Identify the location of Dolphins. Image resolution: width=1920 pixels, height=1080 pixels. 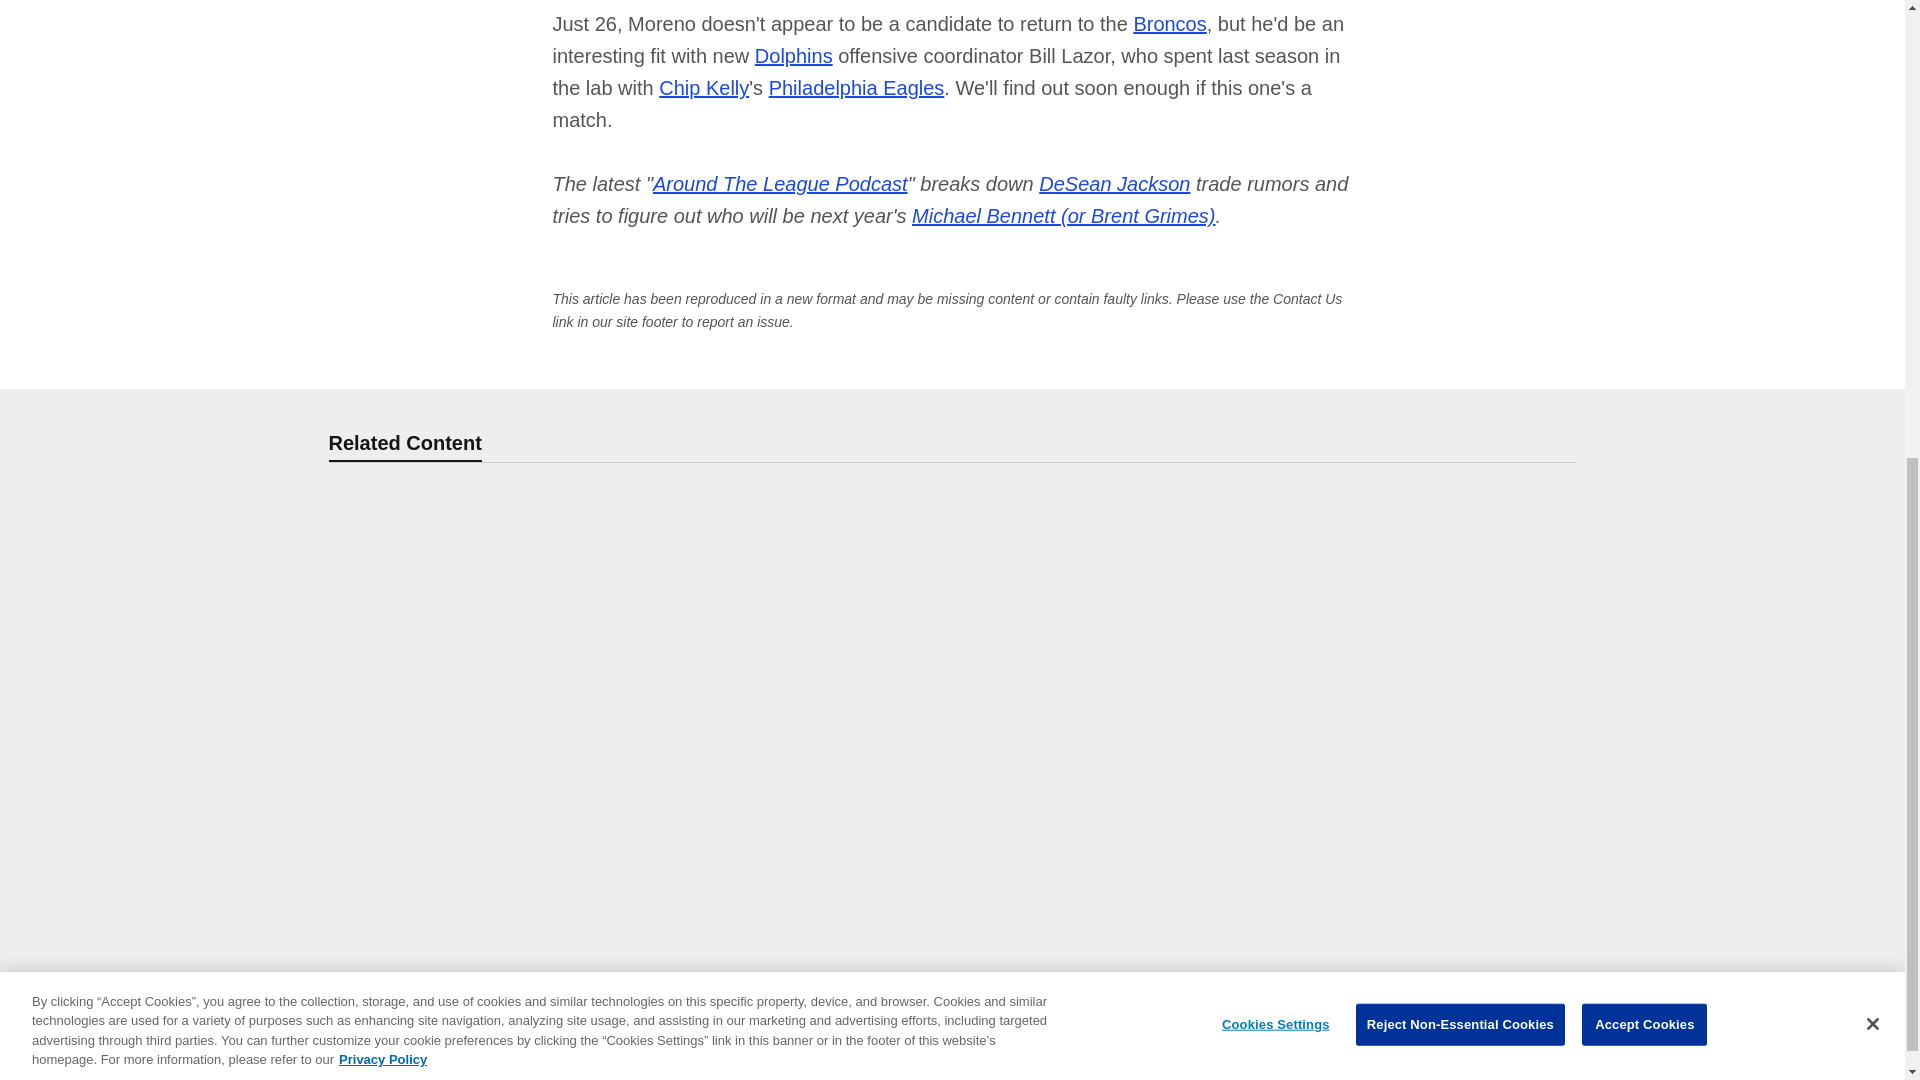
(794, 56).